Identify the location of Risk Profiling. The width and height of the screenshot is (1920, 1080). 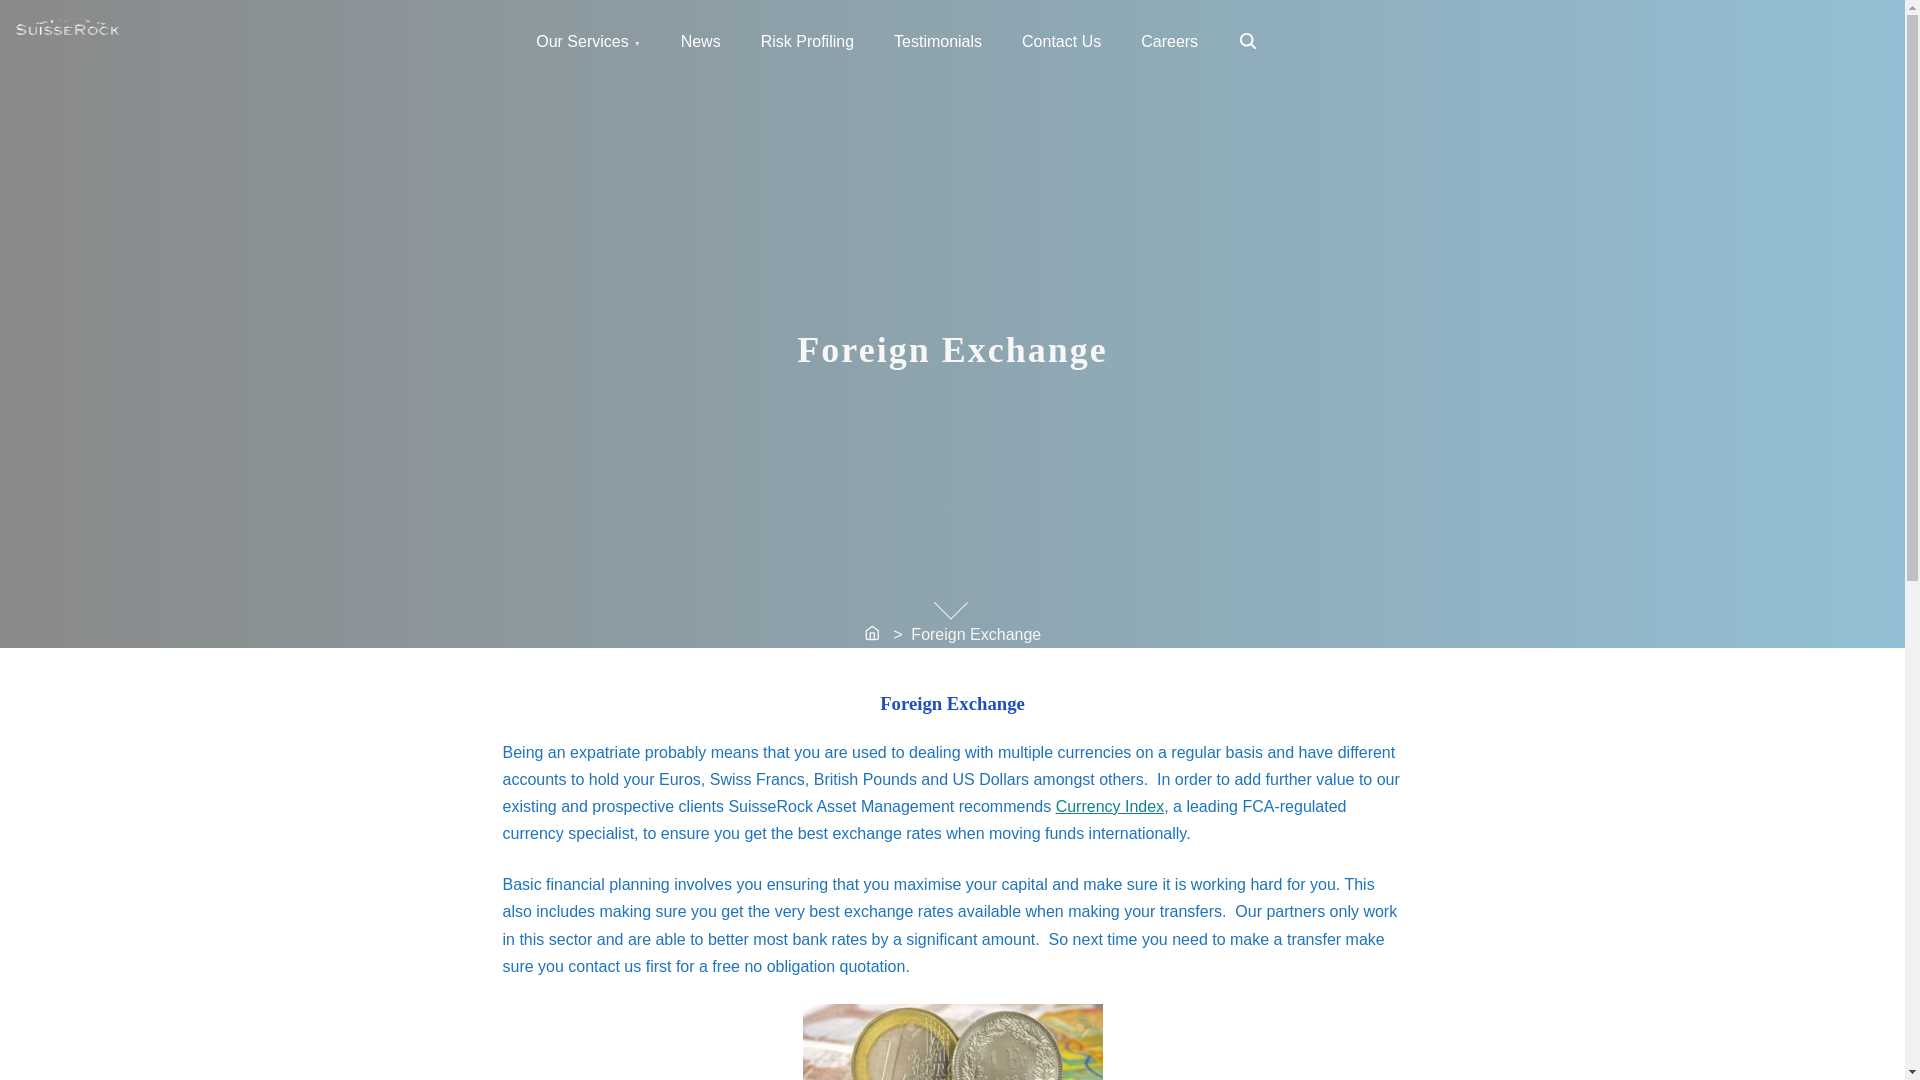
(938, 40).